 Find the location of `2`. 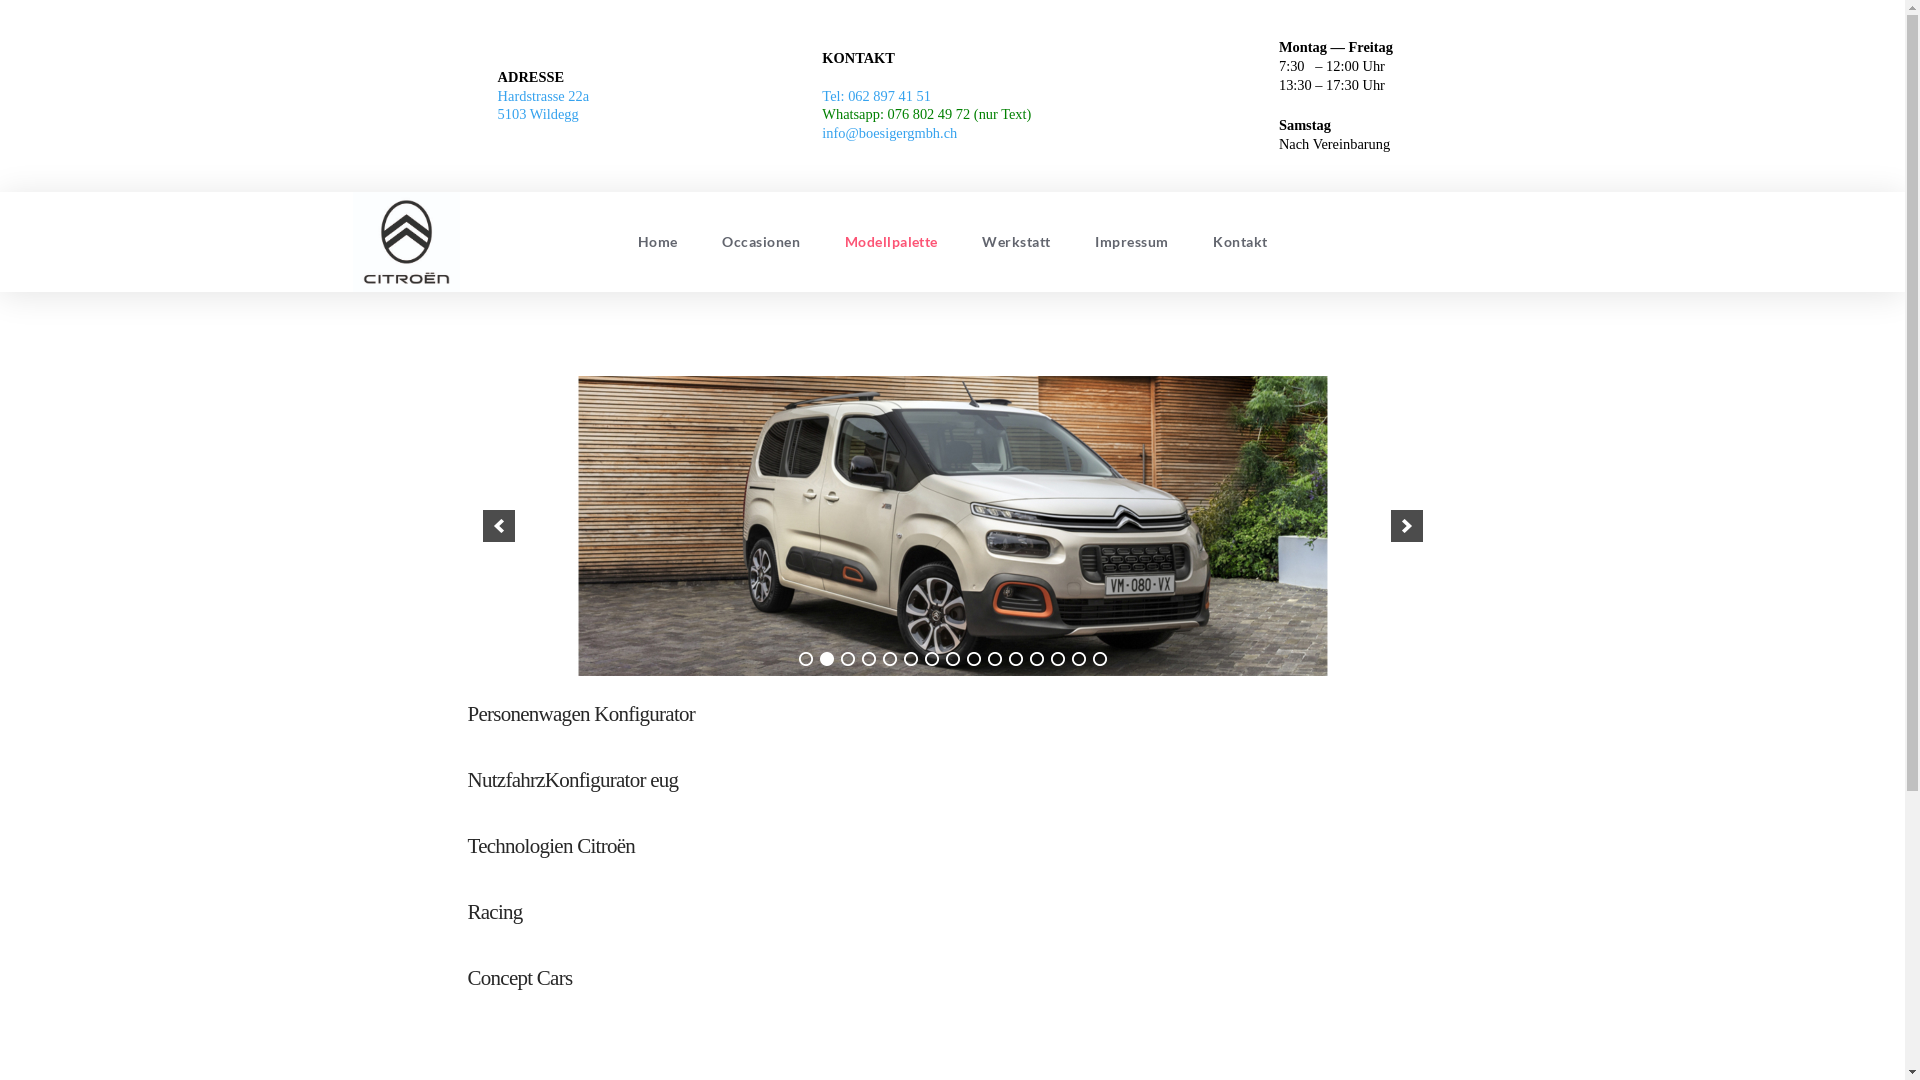

2 is located at coordinates (827, 659).